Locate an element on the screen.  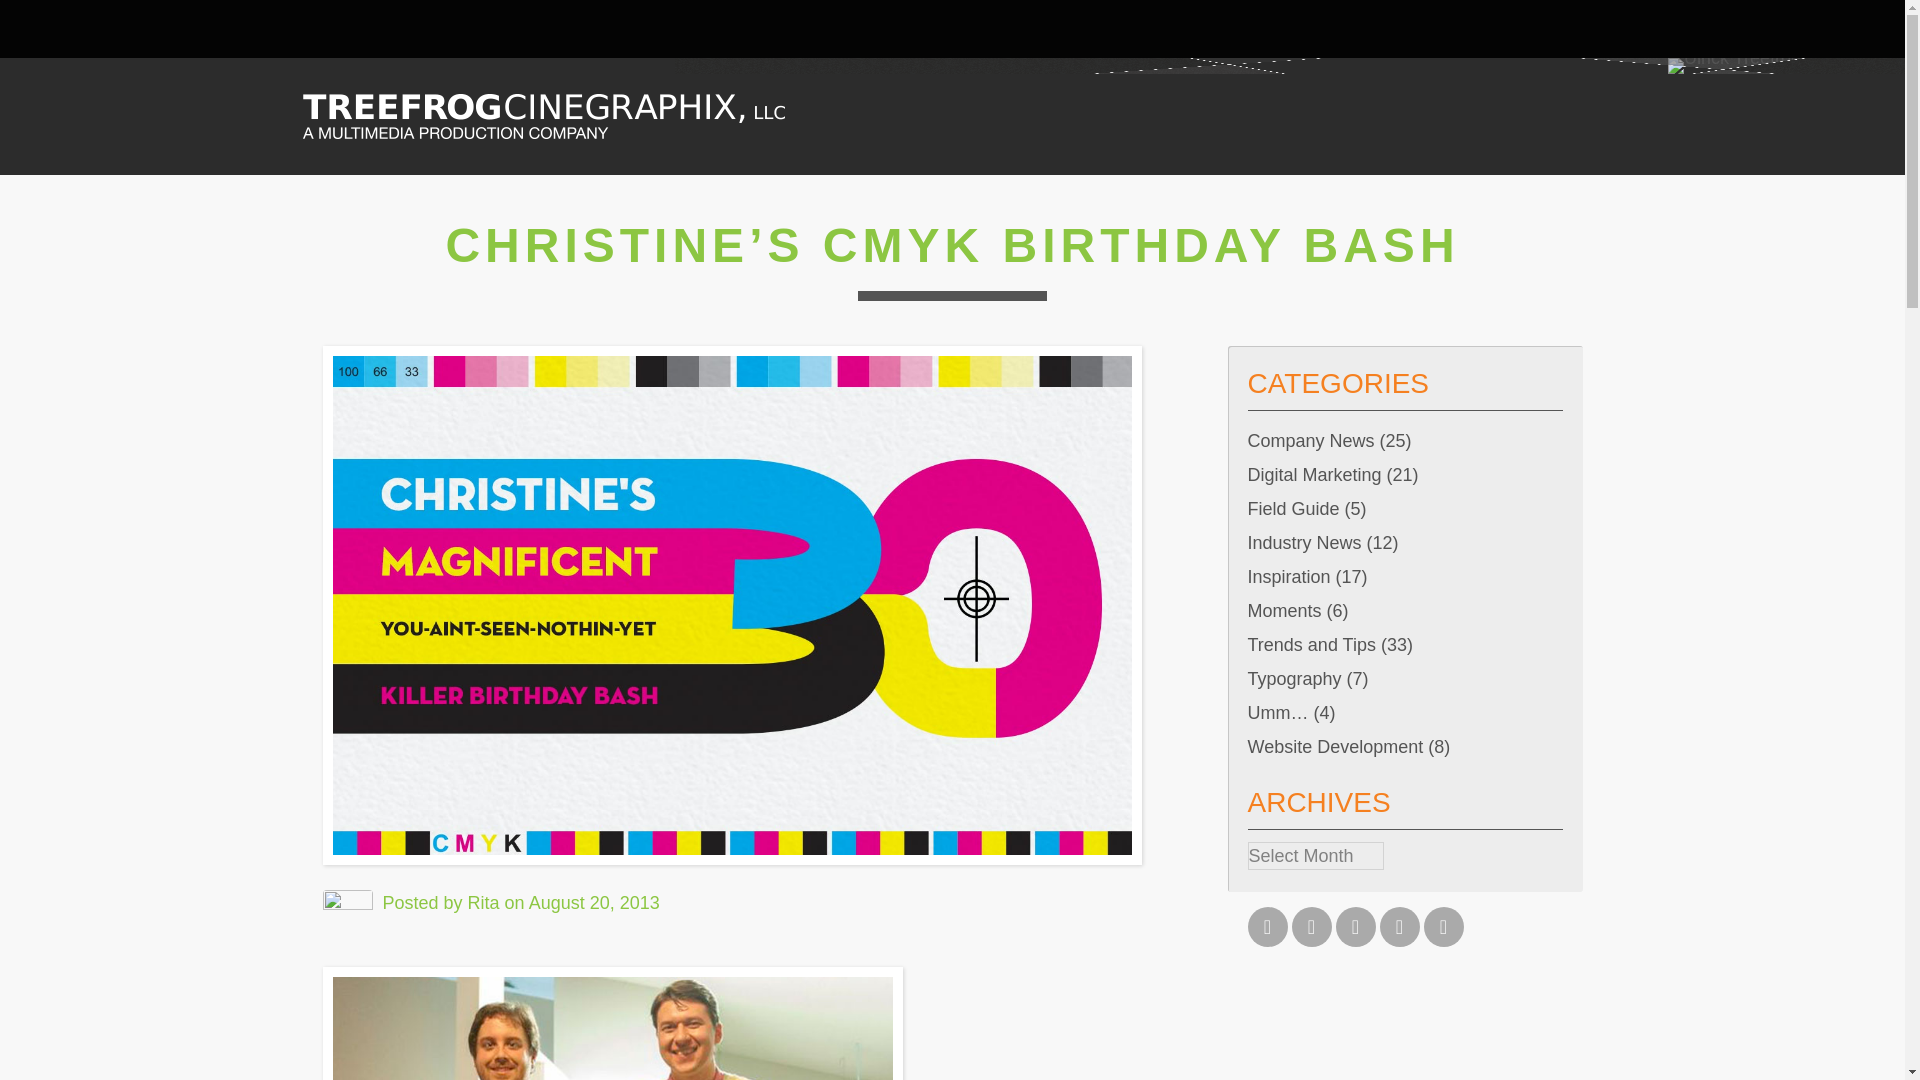
Trends and Tips is located at coordinates (1312, 644).